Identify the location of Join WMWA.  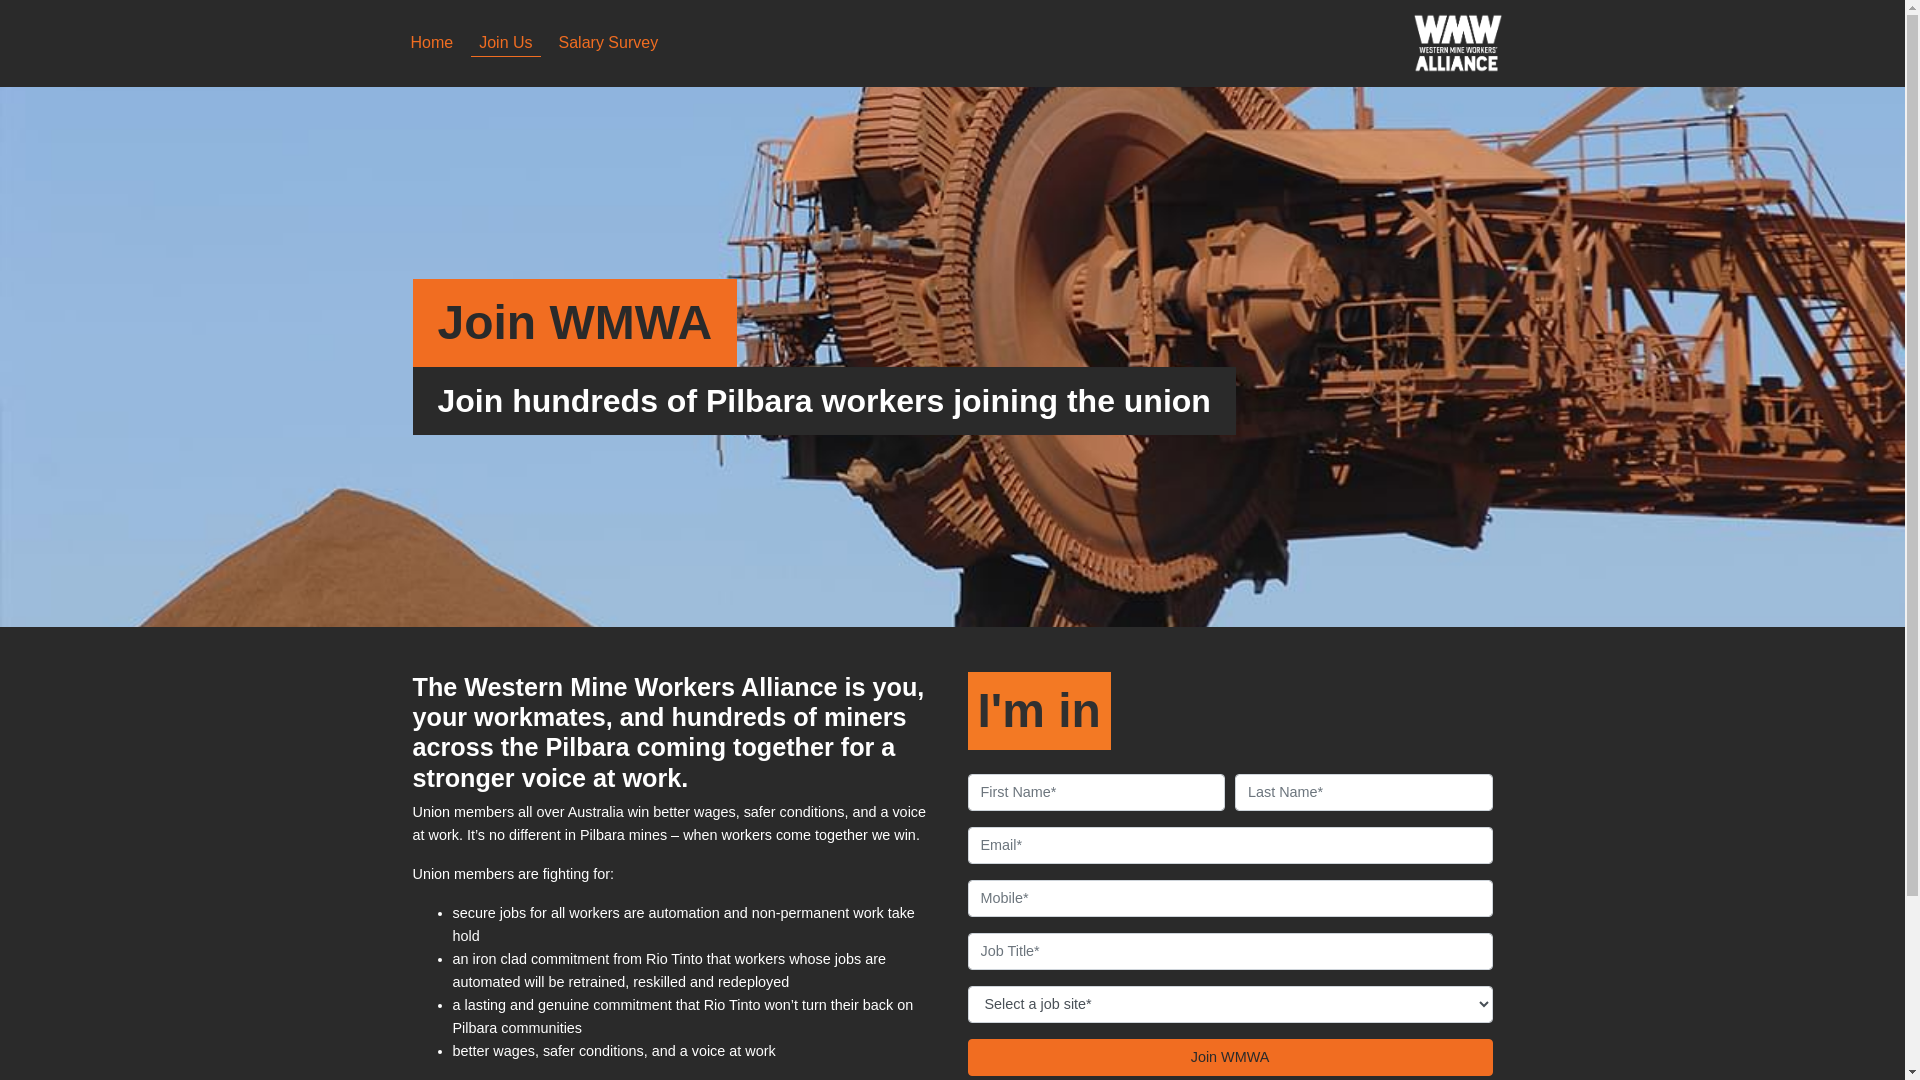
(1230, 1058).